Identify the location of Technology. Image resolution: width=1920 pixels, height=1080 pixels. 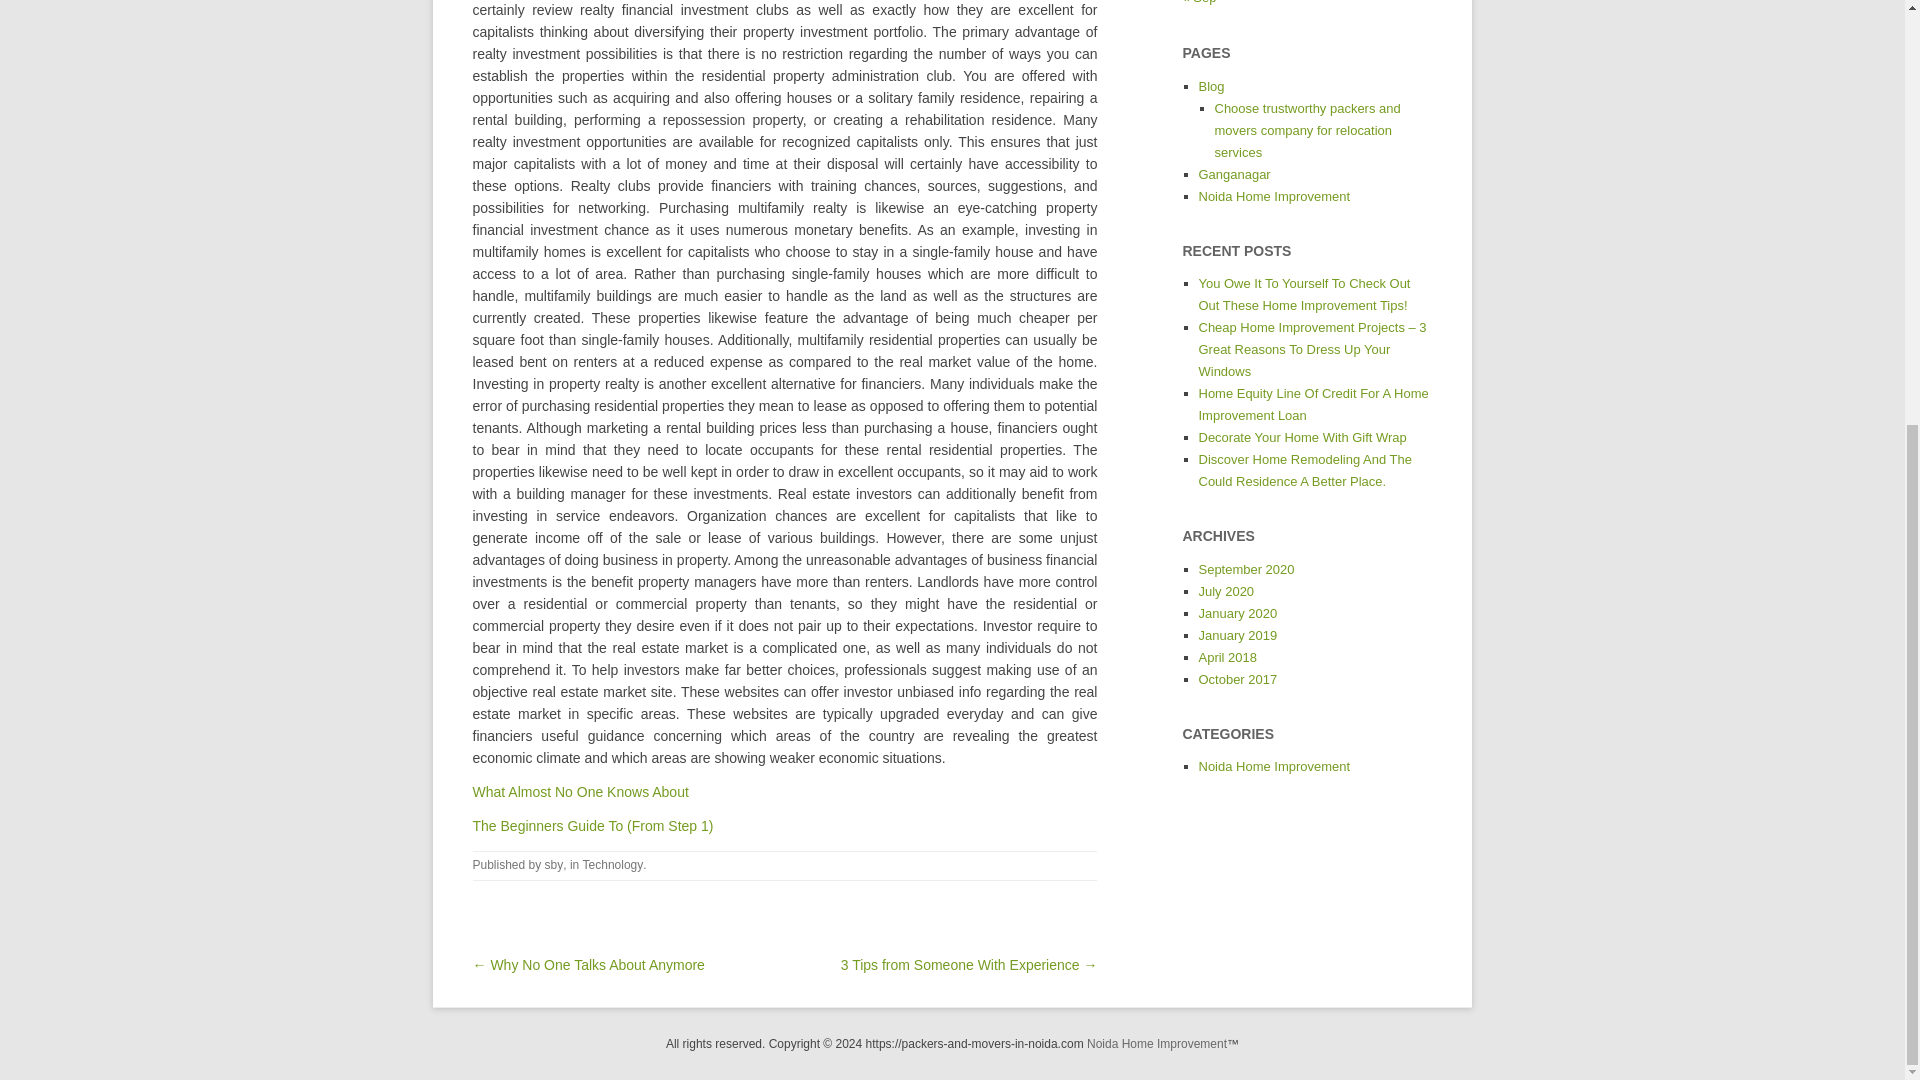
(613, 864).